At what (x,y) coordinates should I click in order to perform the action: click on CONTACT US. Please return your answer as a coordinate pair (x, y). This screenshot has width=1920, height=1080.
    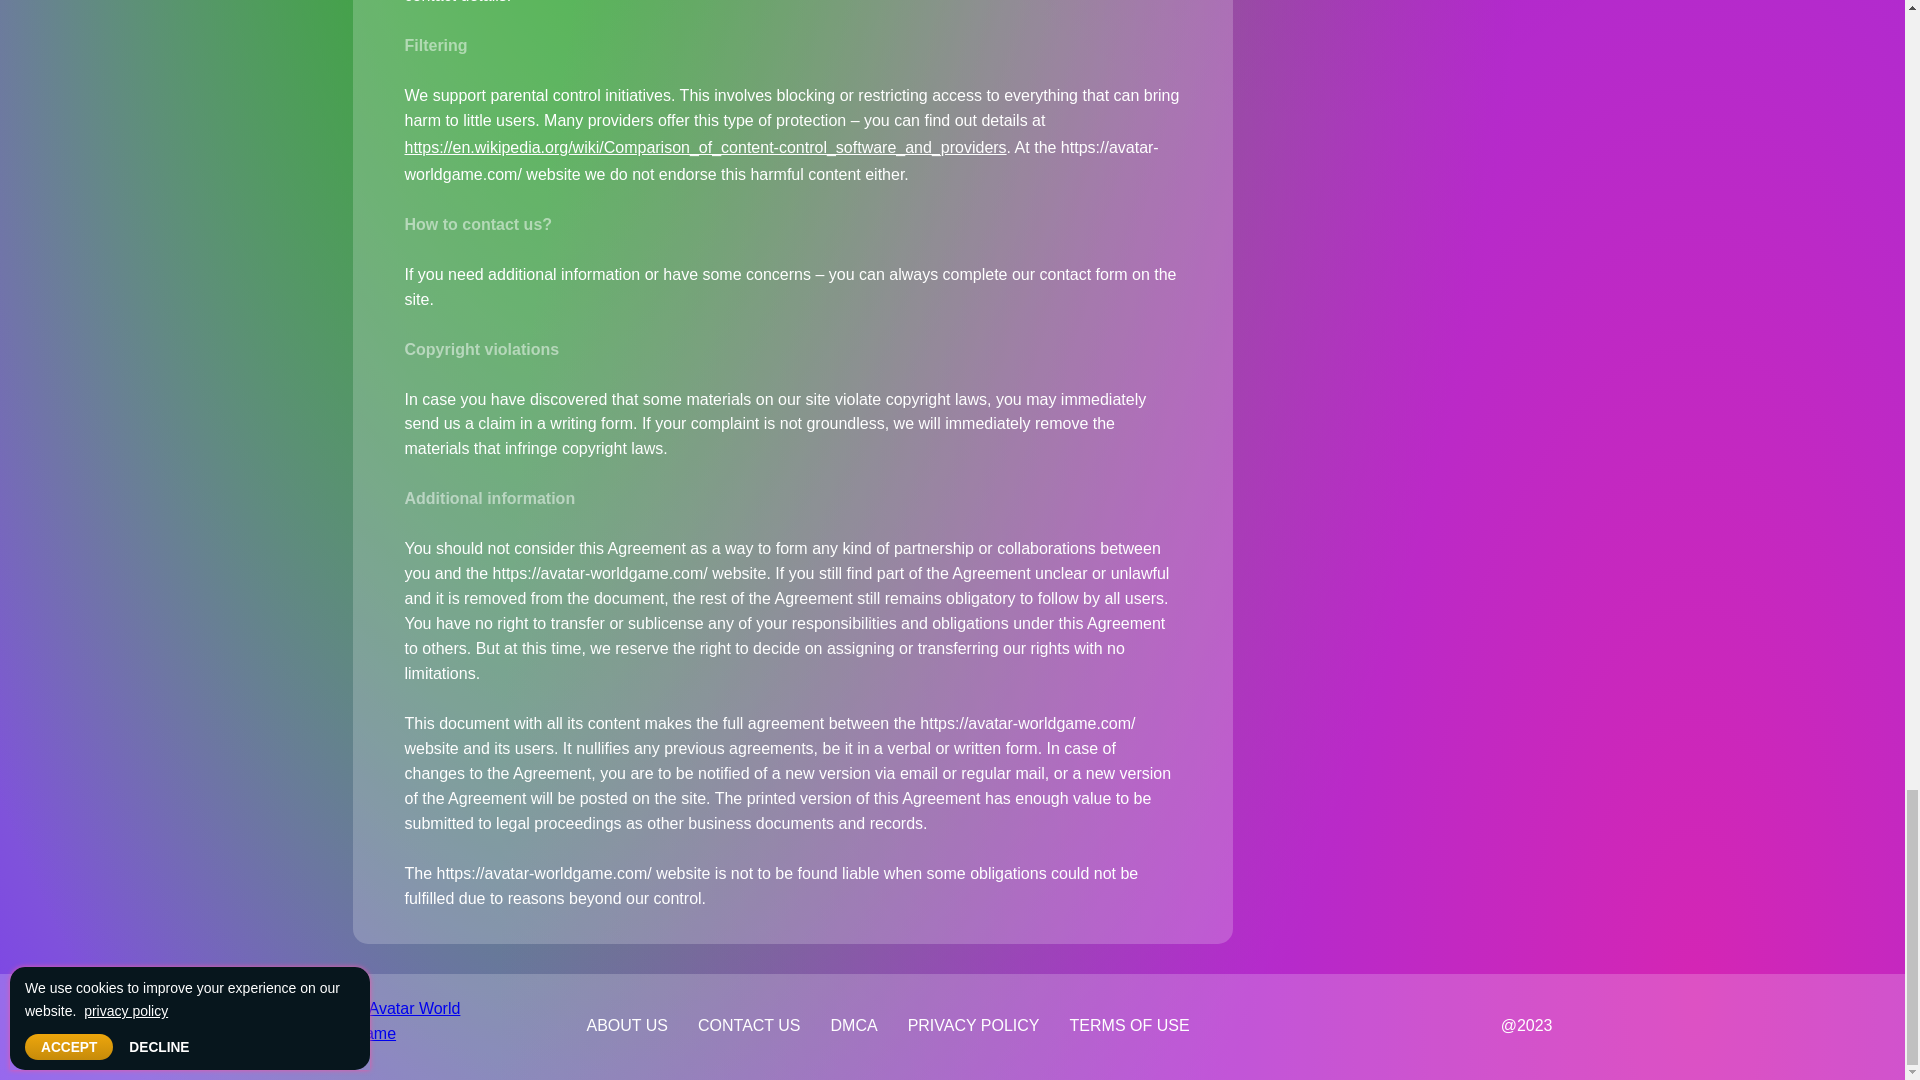
    Looking at the image, I should click on (750, 1024).